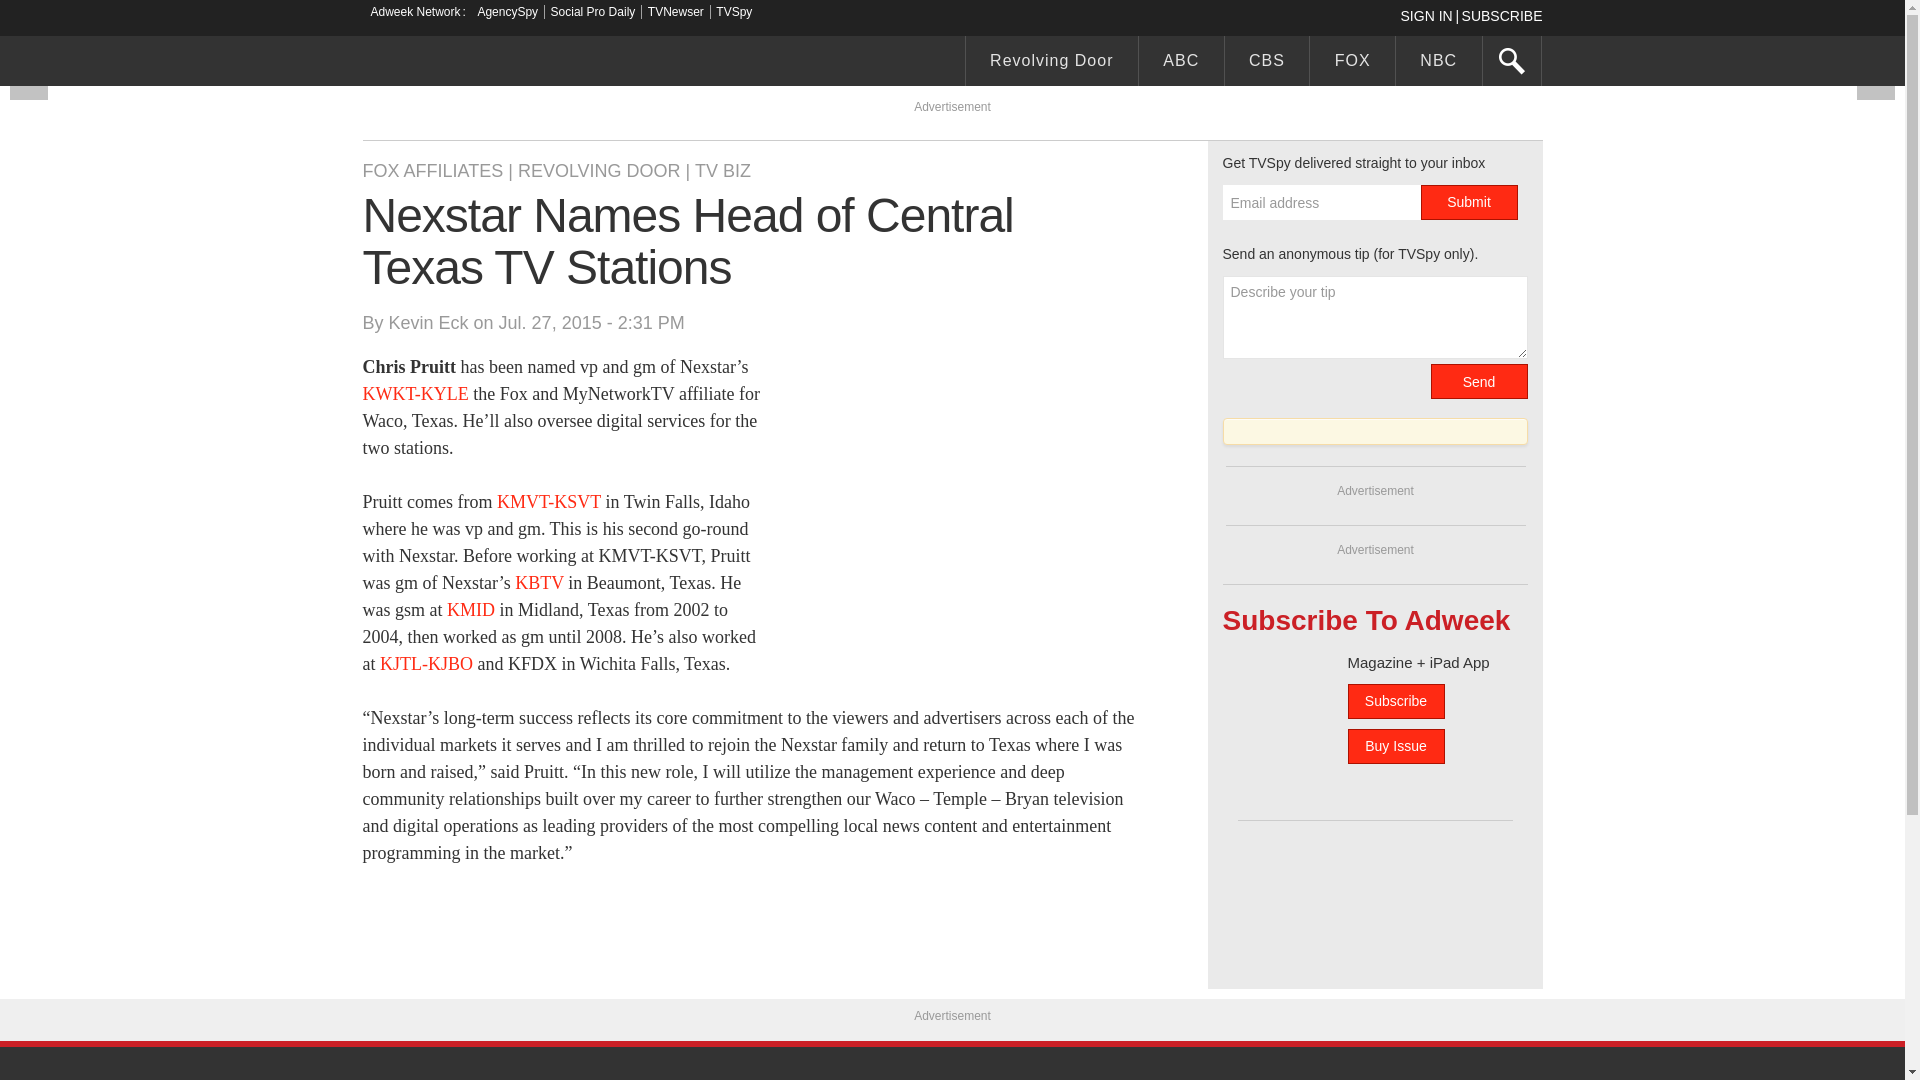  I want to click on SIGN IN, so click(1430, 15).